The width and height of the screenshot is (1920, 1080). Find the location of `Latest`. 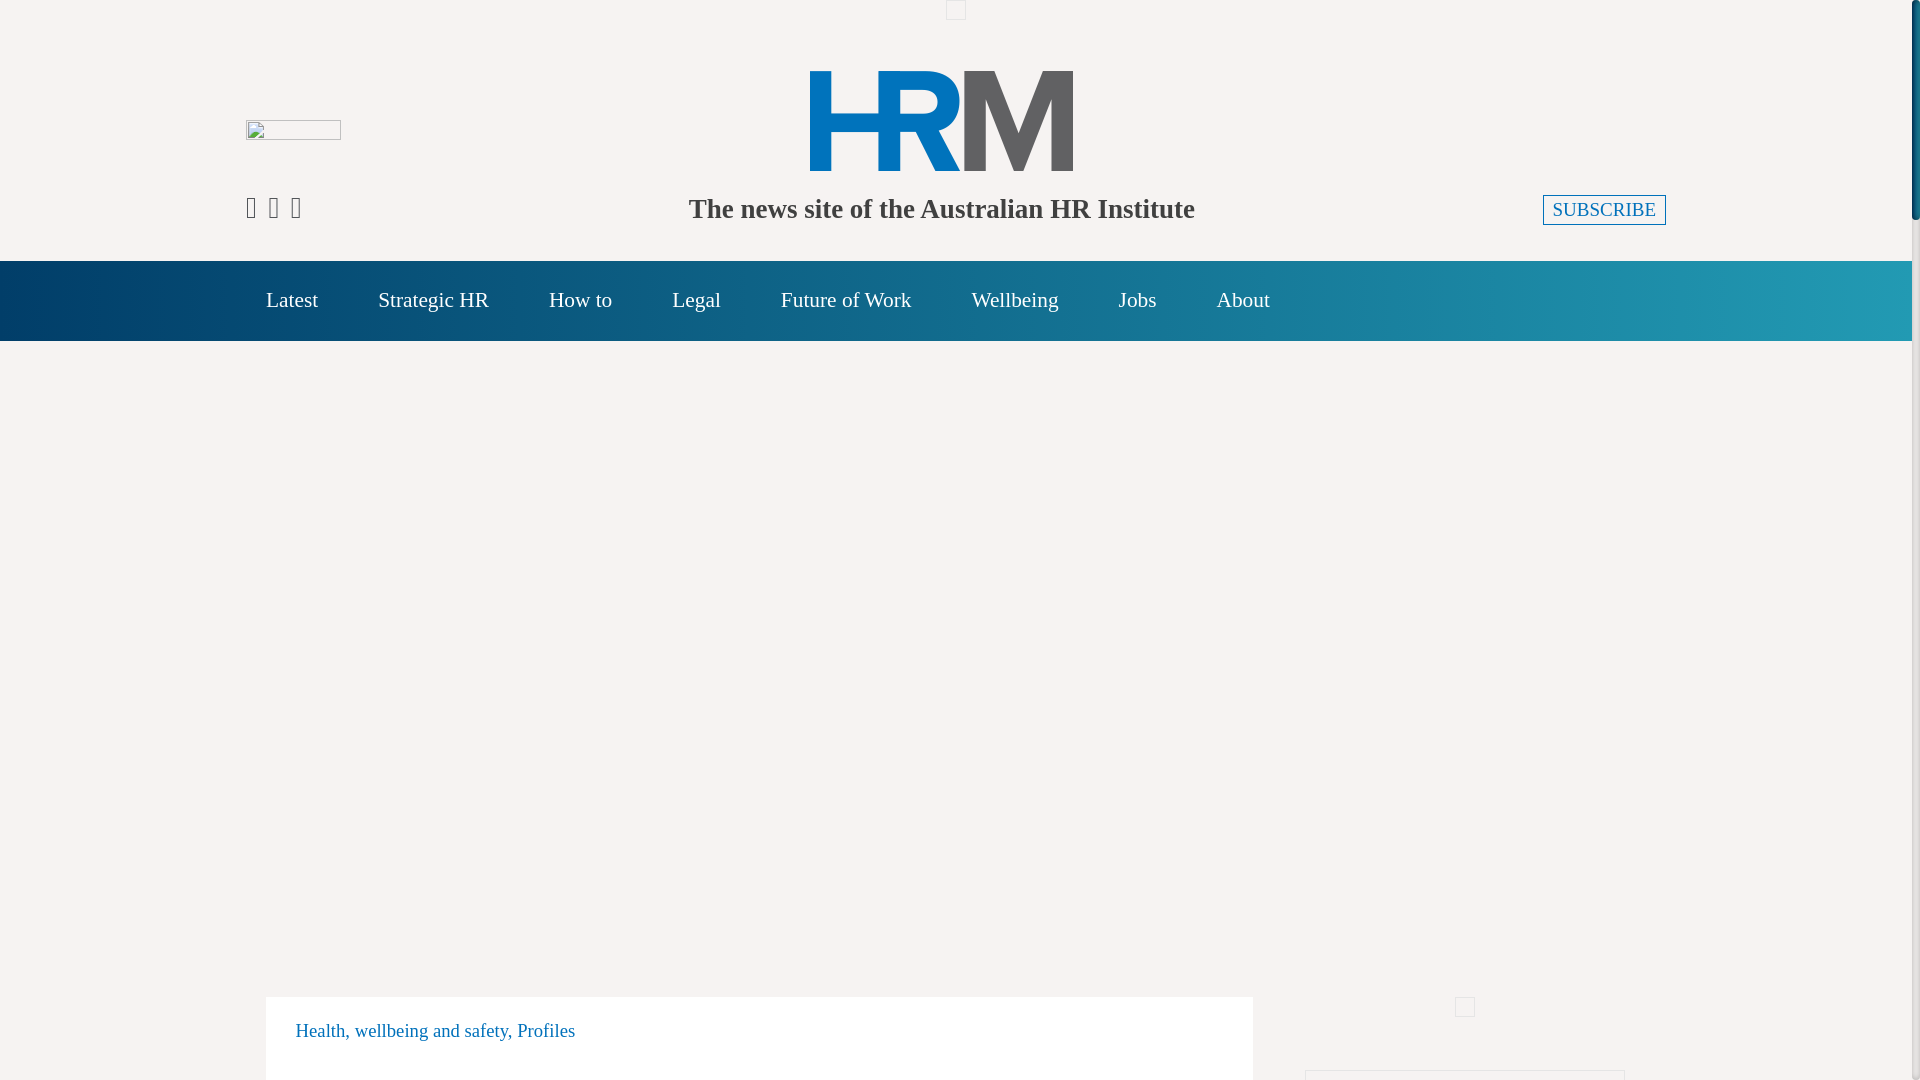

Latest is located at coordinates (292, 301).